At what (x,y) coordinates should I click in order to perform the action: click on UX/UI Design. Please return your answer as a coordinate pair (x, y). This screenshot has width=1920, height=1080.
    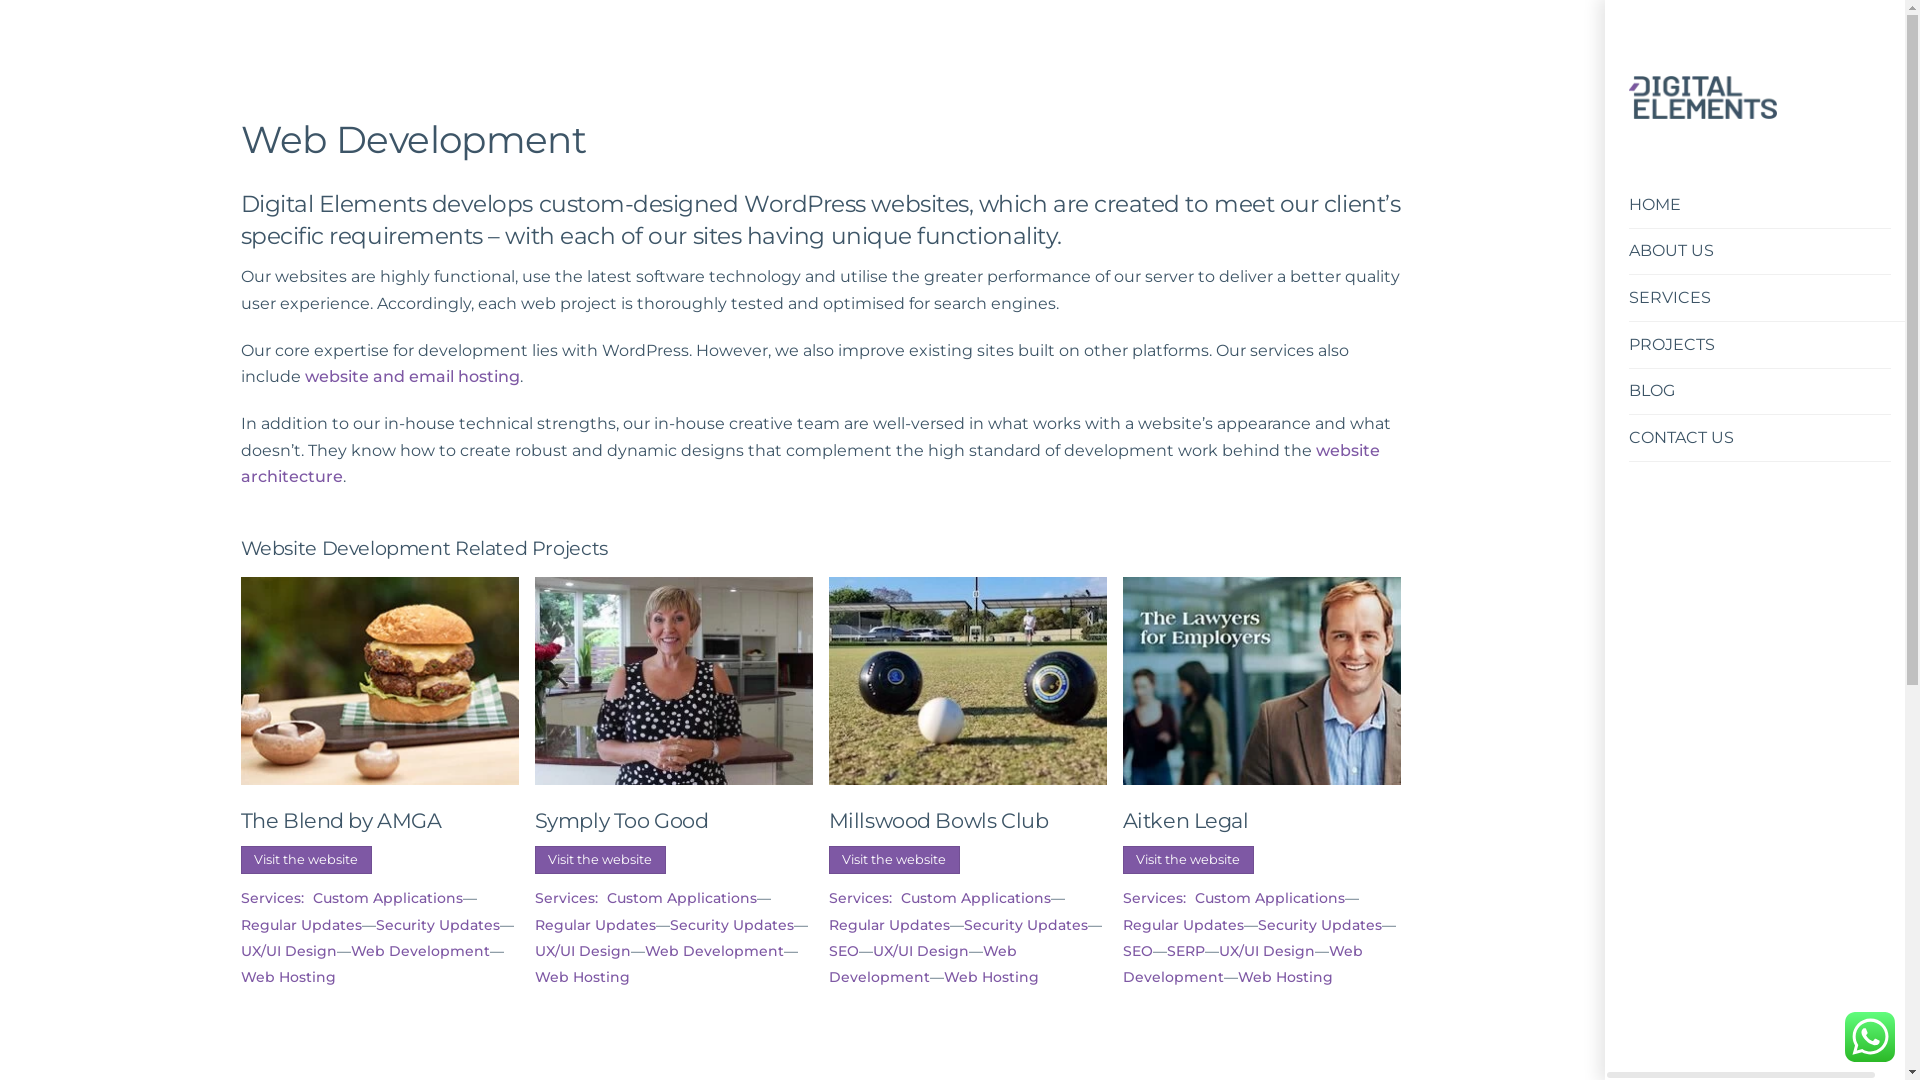
    Looking at the image, I should click on (289, 951).